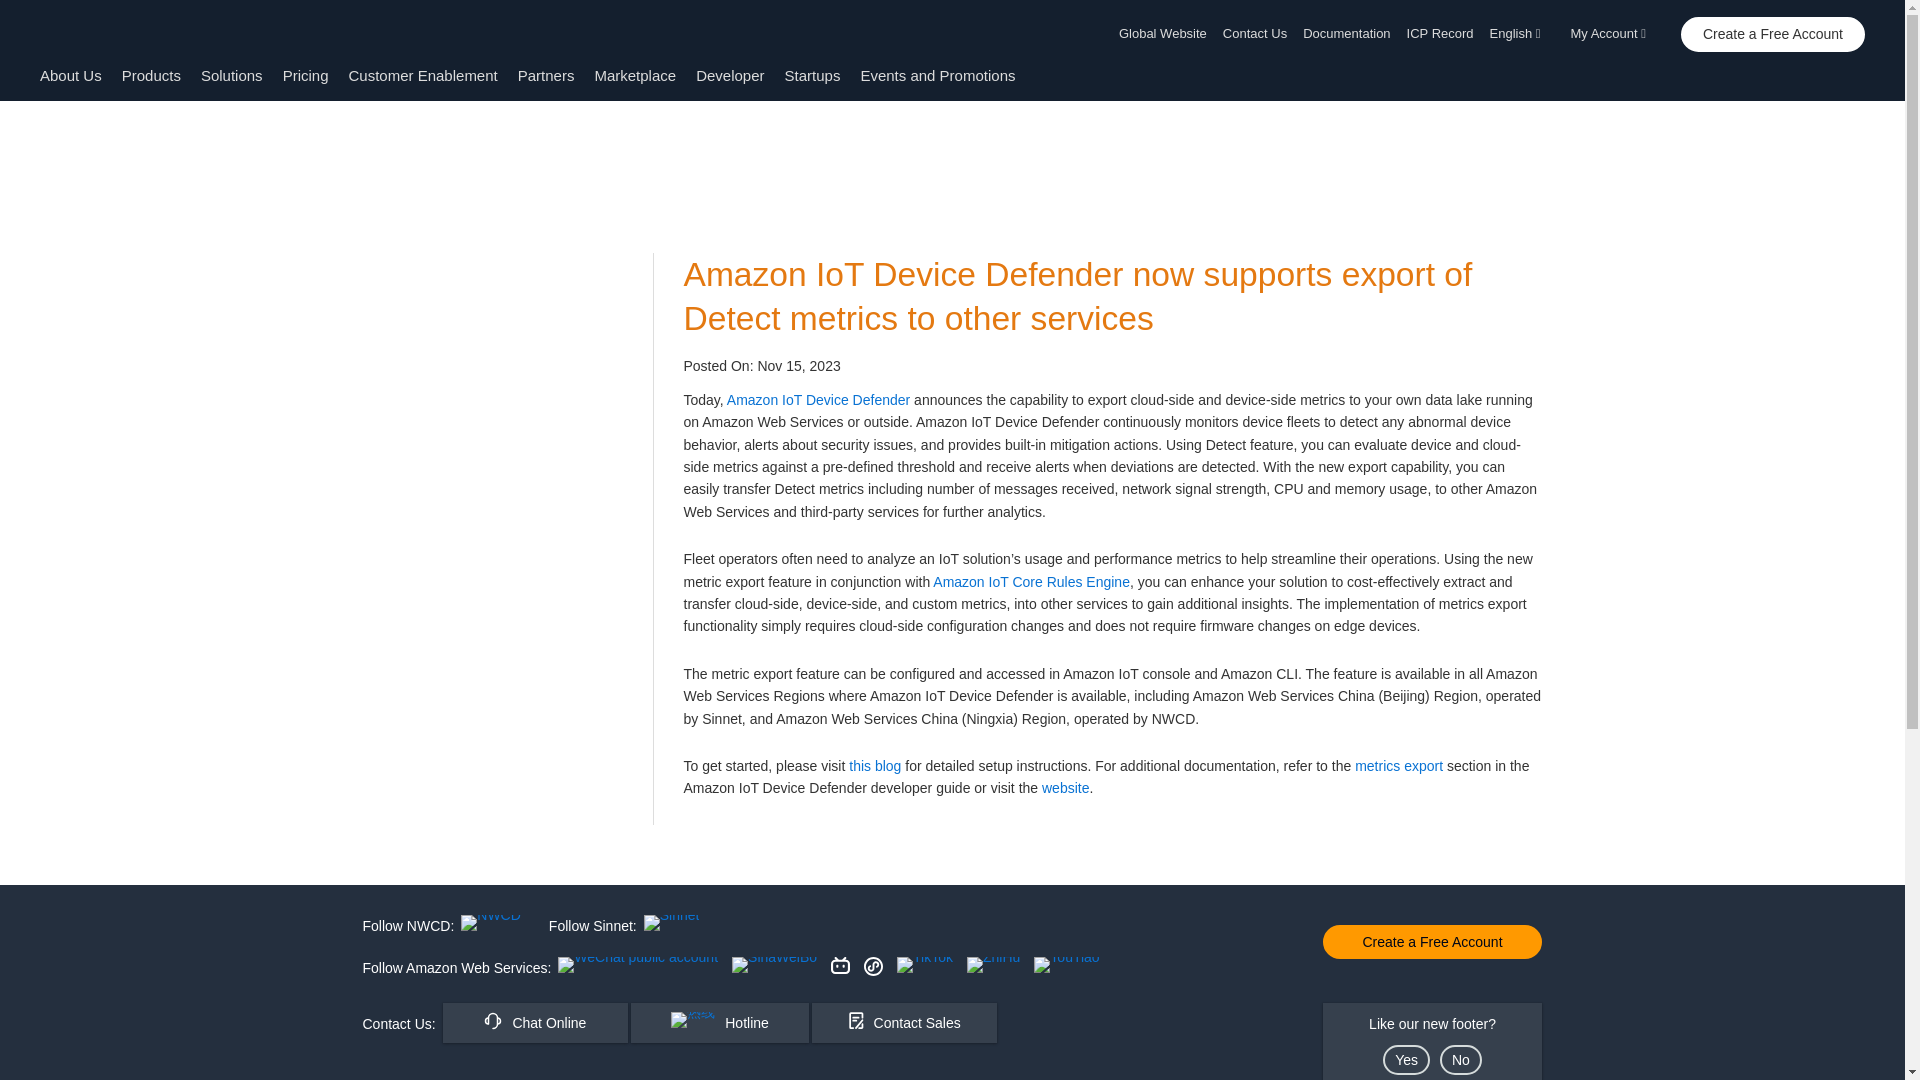 This screenshot has width=1920, height=1080. Describe the element at coordinates (634, 75) in the screenshot. I see `Marketplace` at that location.